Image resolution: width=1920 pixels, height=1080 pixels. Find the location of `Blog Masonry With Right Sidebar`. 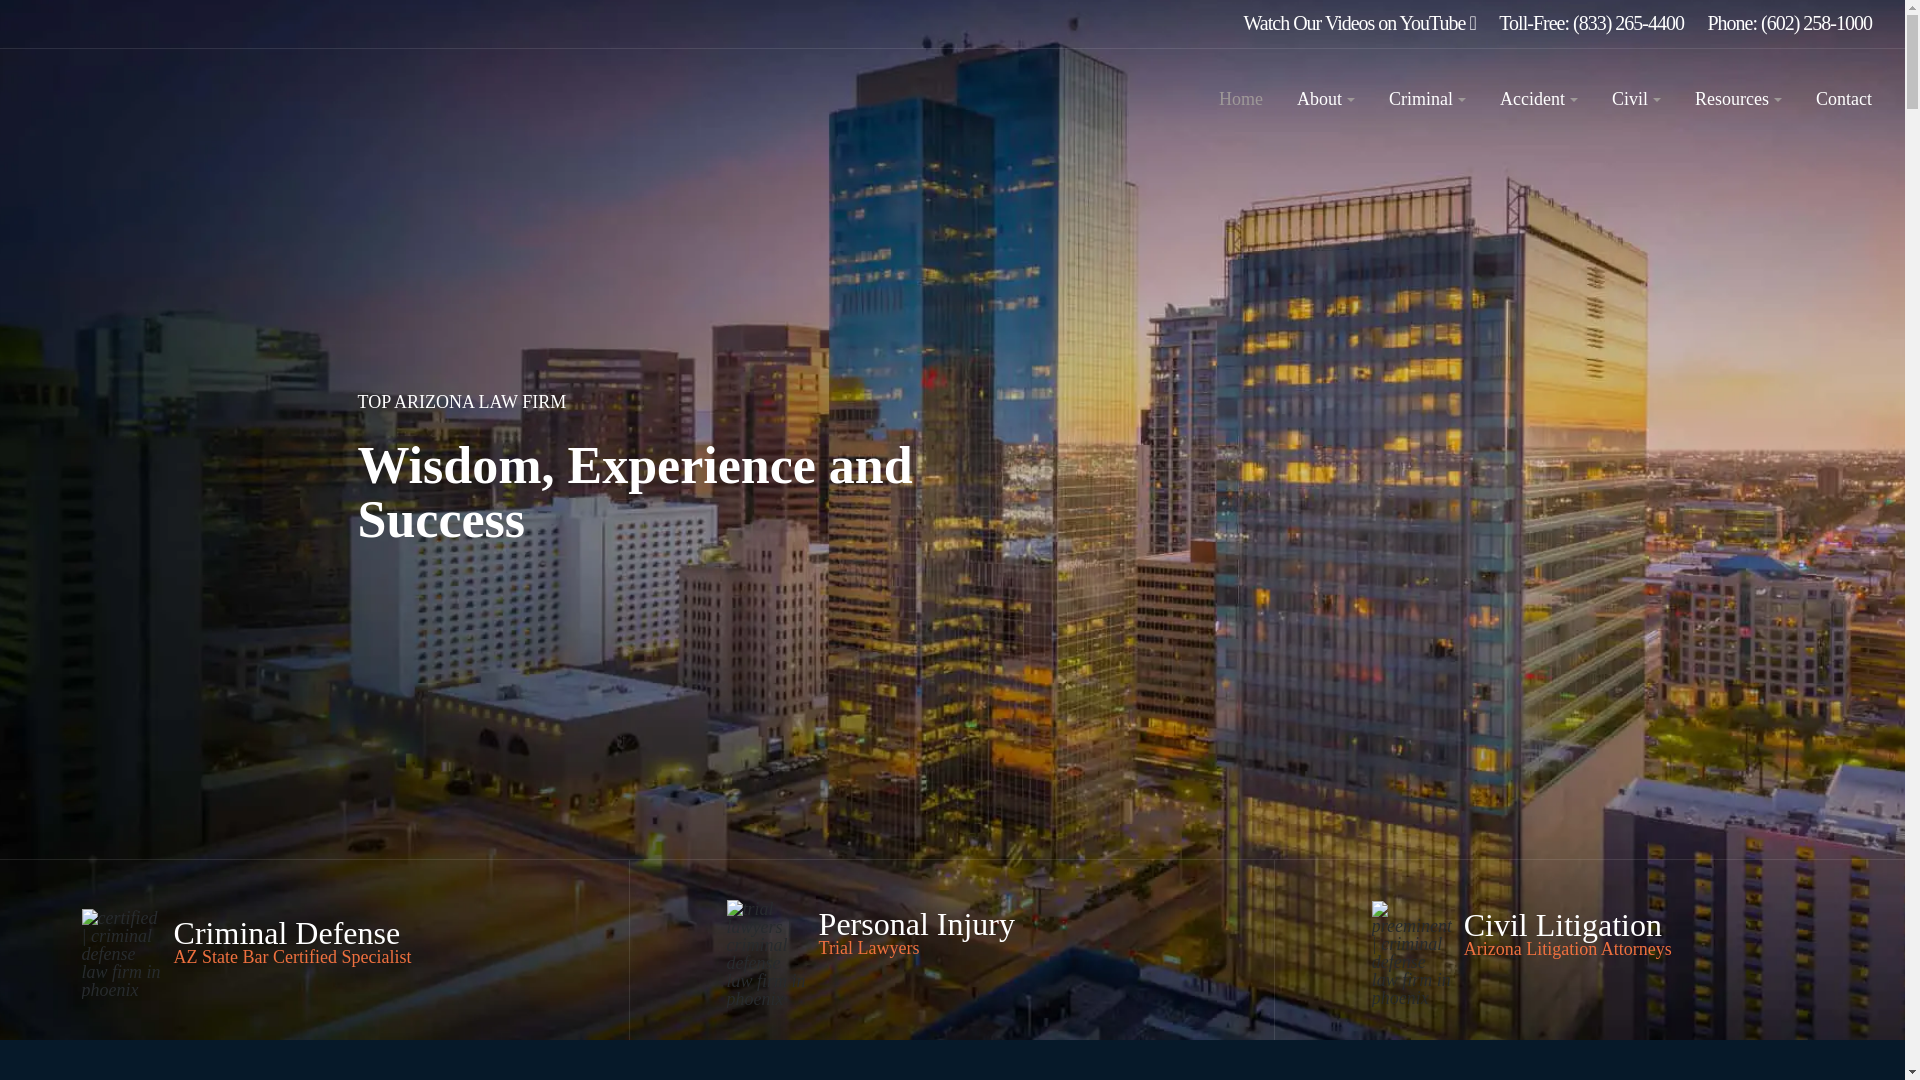

Blog Masonry With Right Sidebar is located at coordinates (1738, 98).